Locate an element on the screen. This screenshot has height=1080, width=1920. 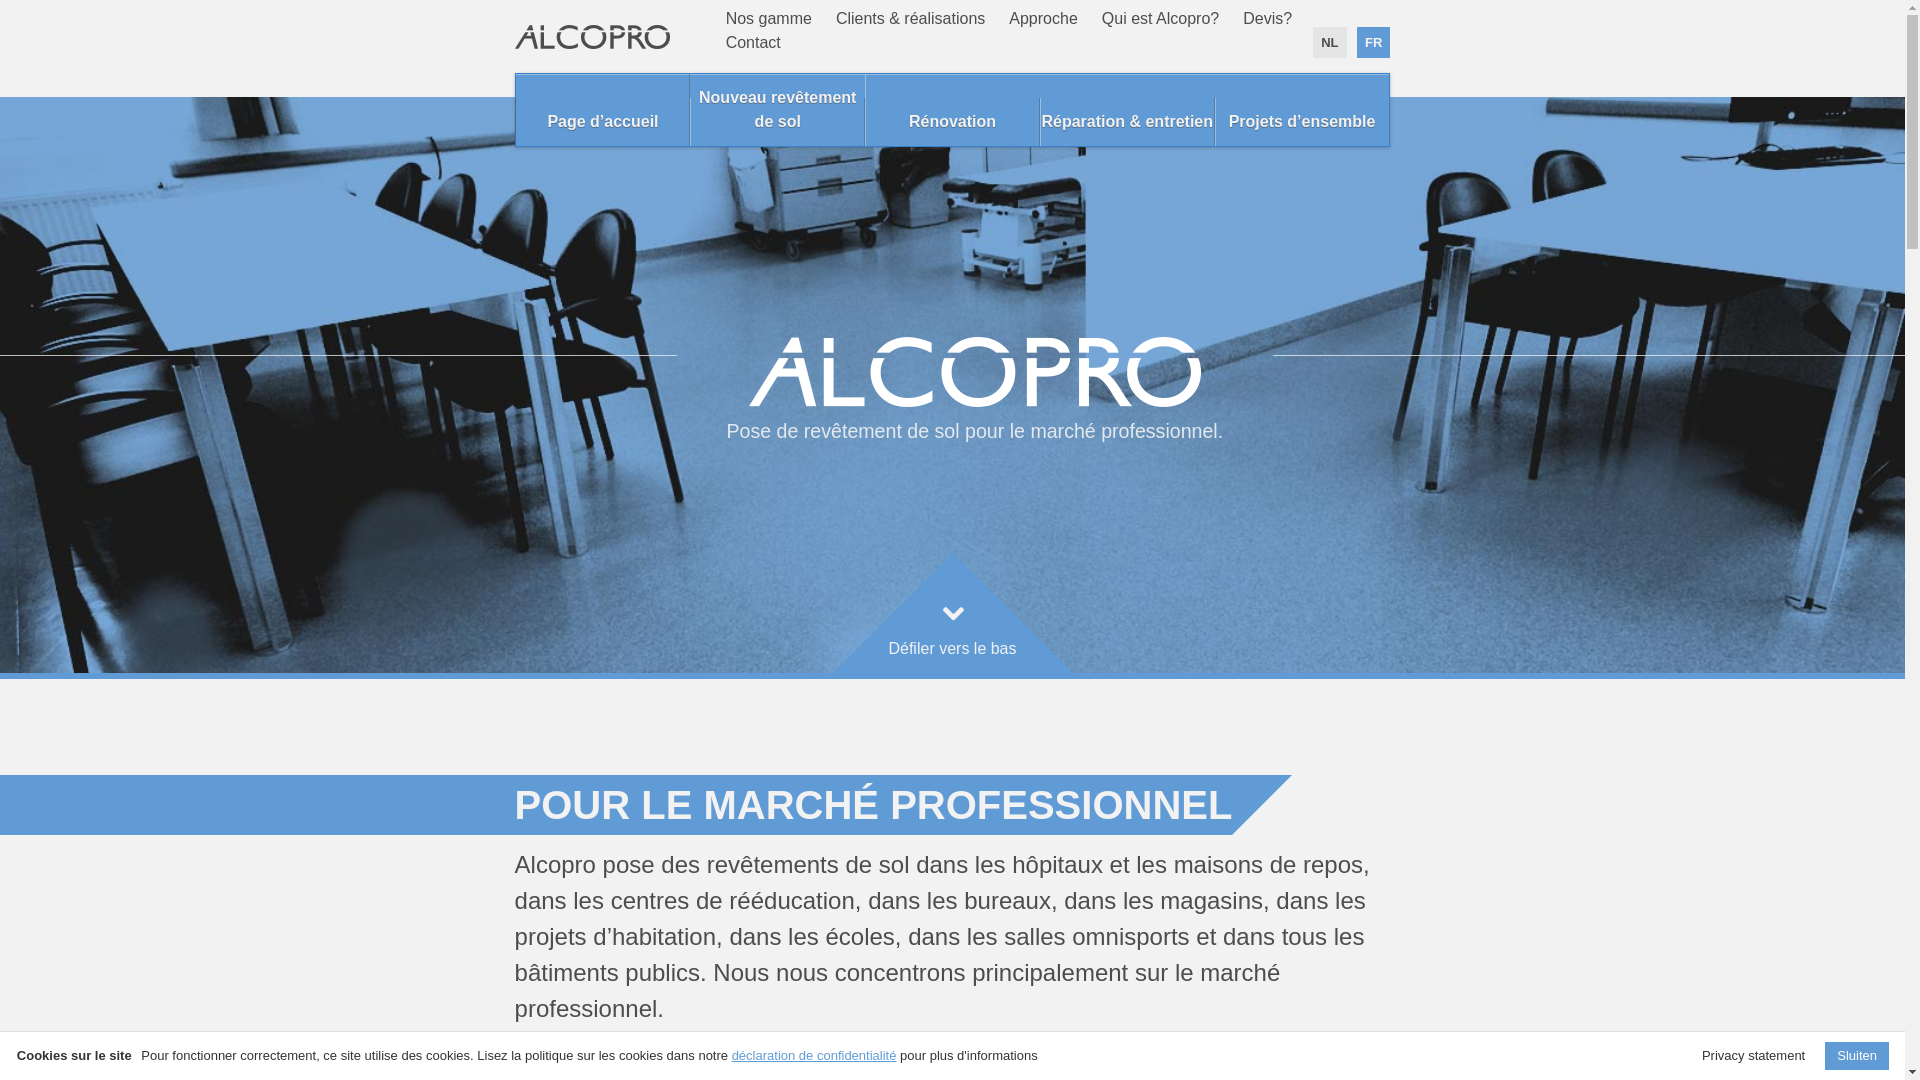
Sluiten is located at coordinates (1857, 1056).